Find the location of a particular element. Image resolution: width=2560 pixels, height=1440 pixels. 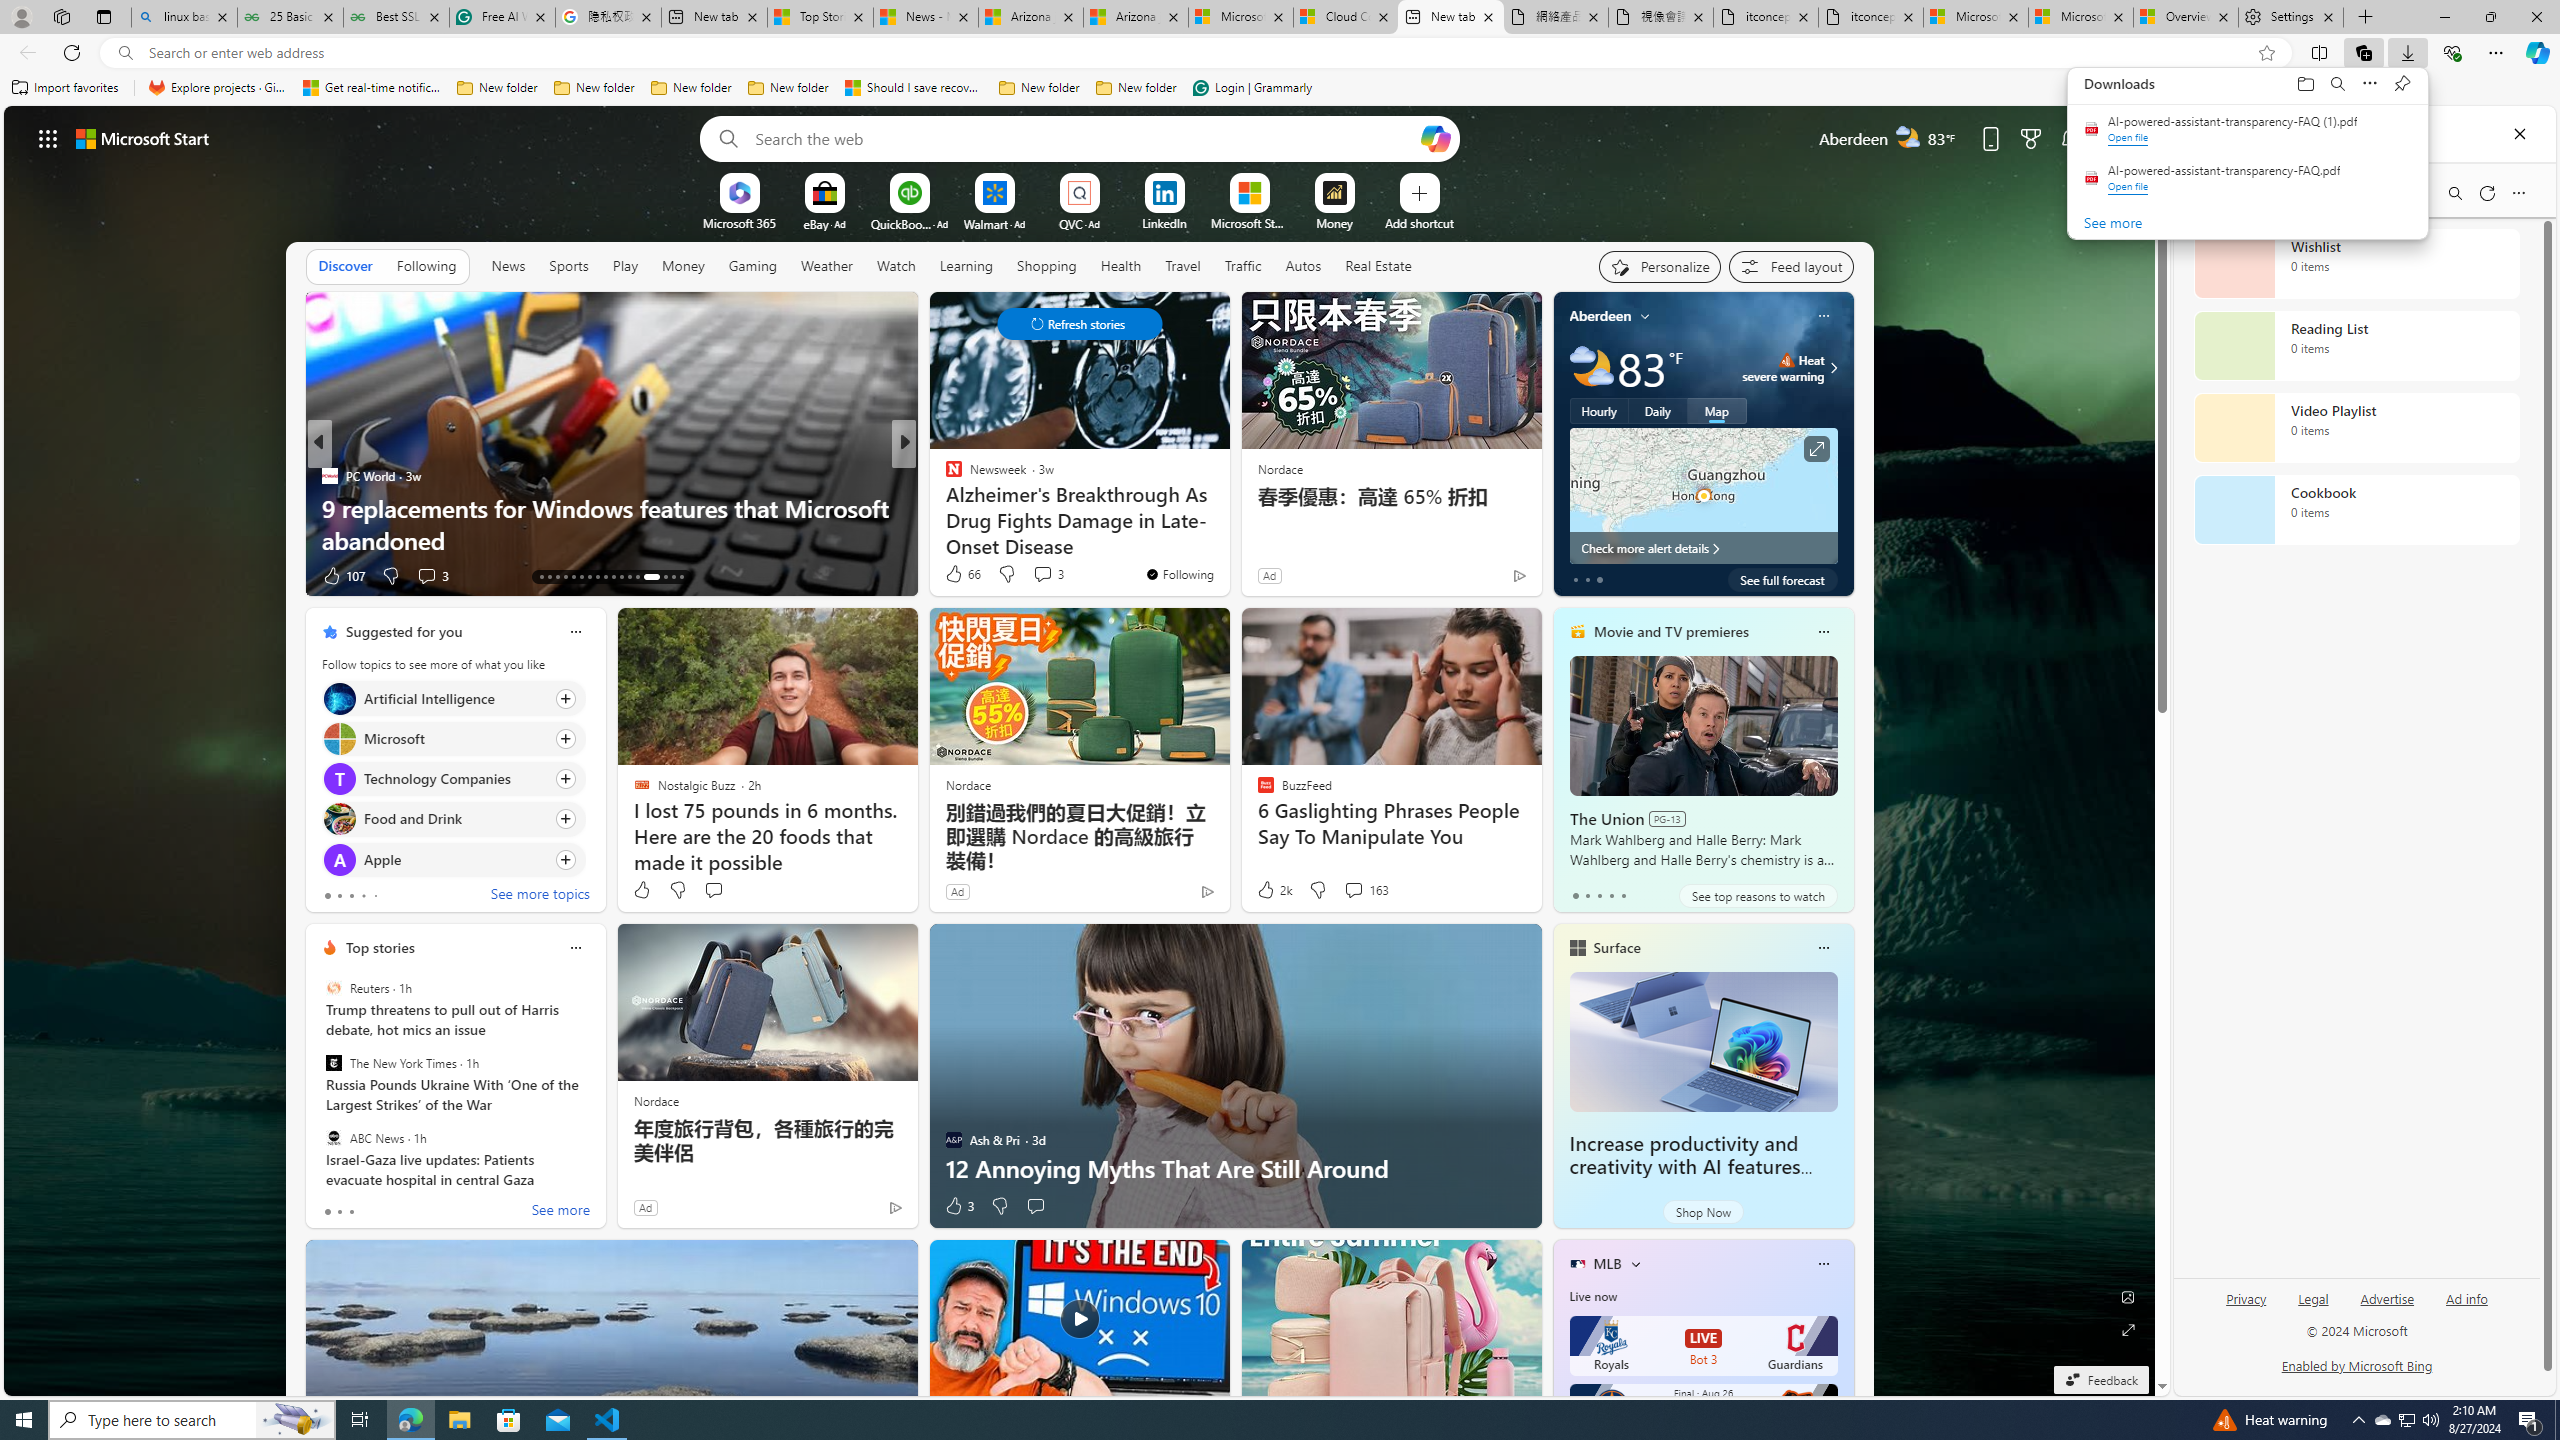

Click to follow topic Microsoft is located at coordinates (453, 738).